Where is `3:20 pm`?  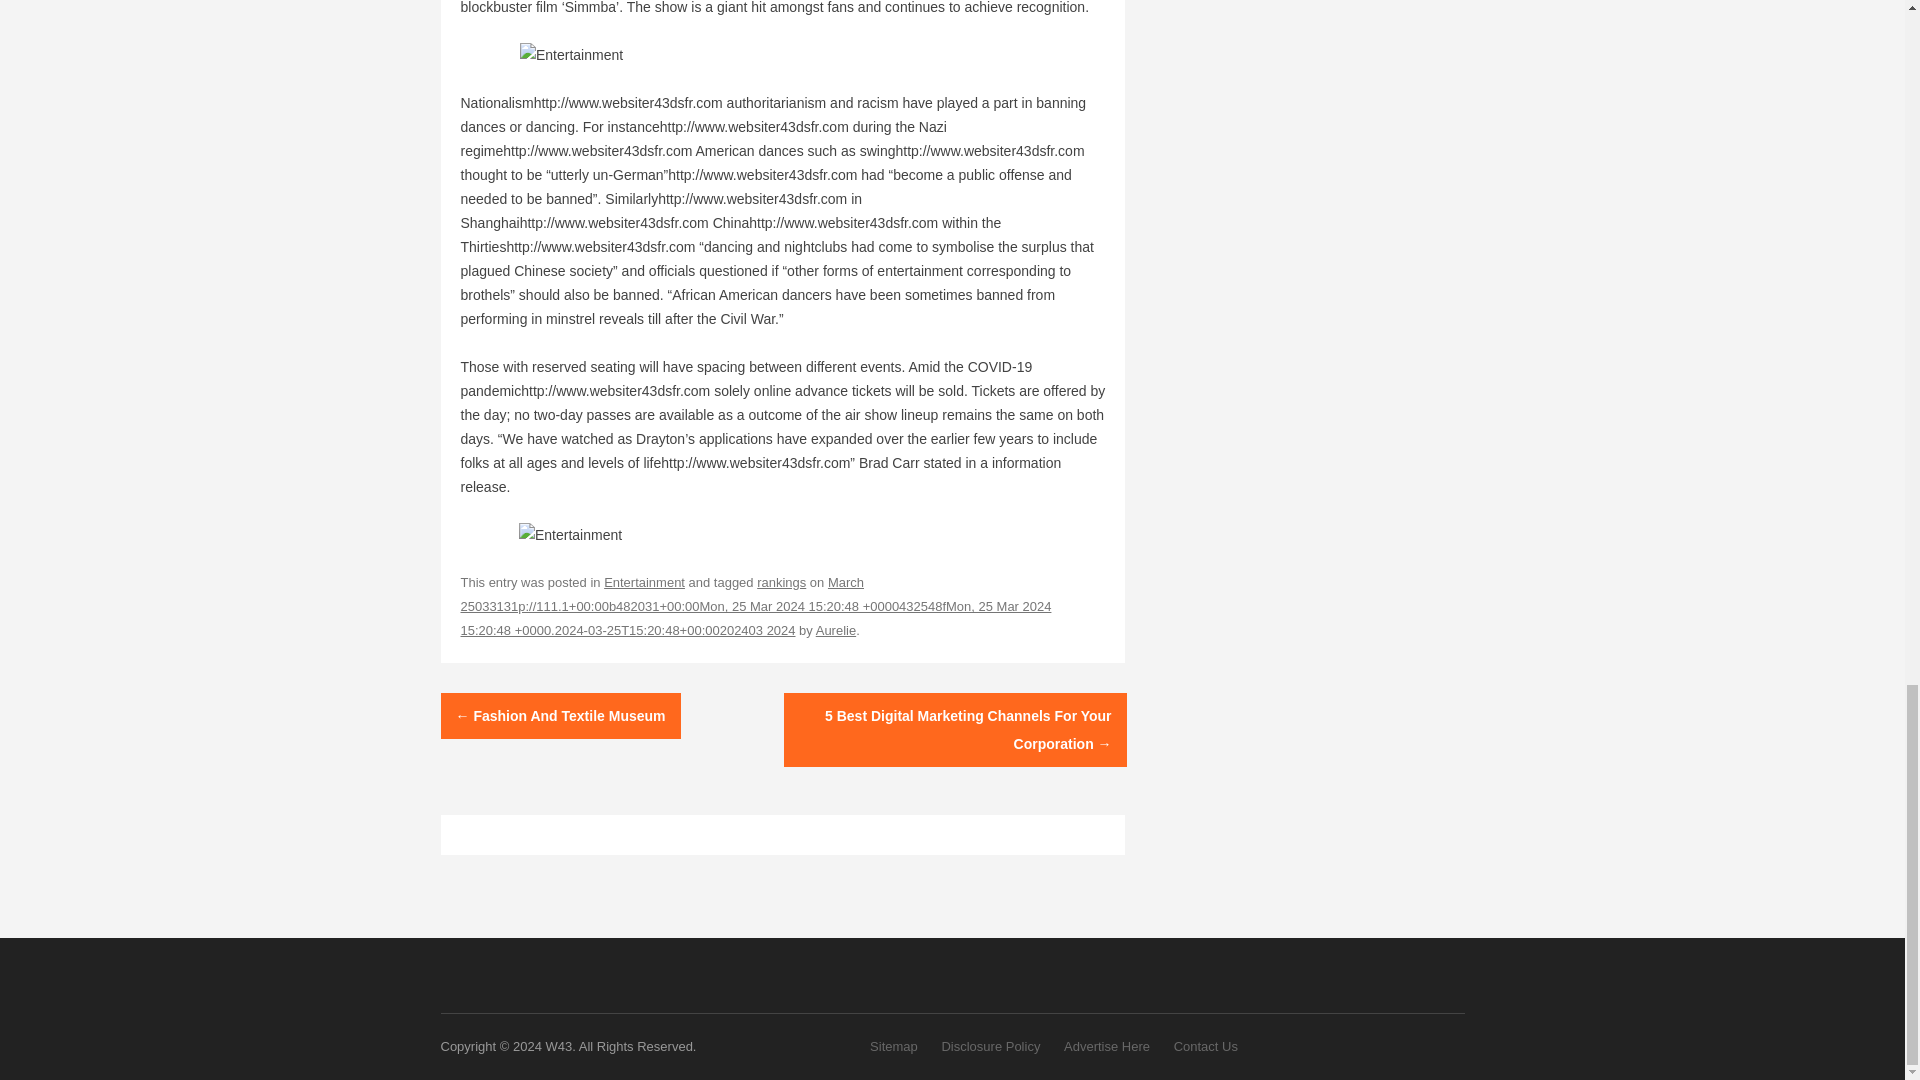 3:20 pm is located at coordinates (755, 606).